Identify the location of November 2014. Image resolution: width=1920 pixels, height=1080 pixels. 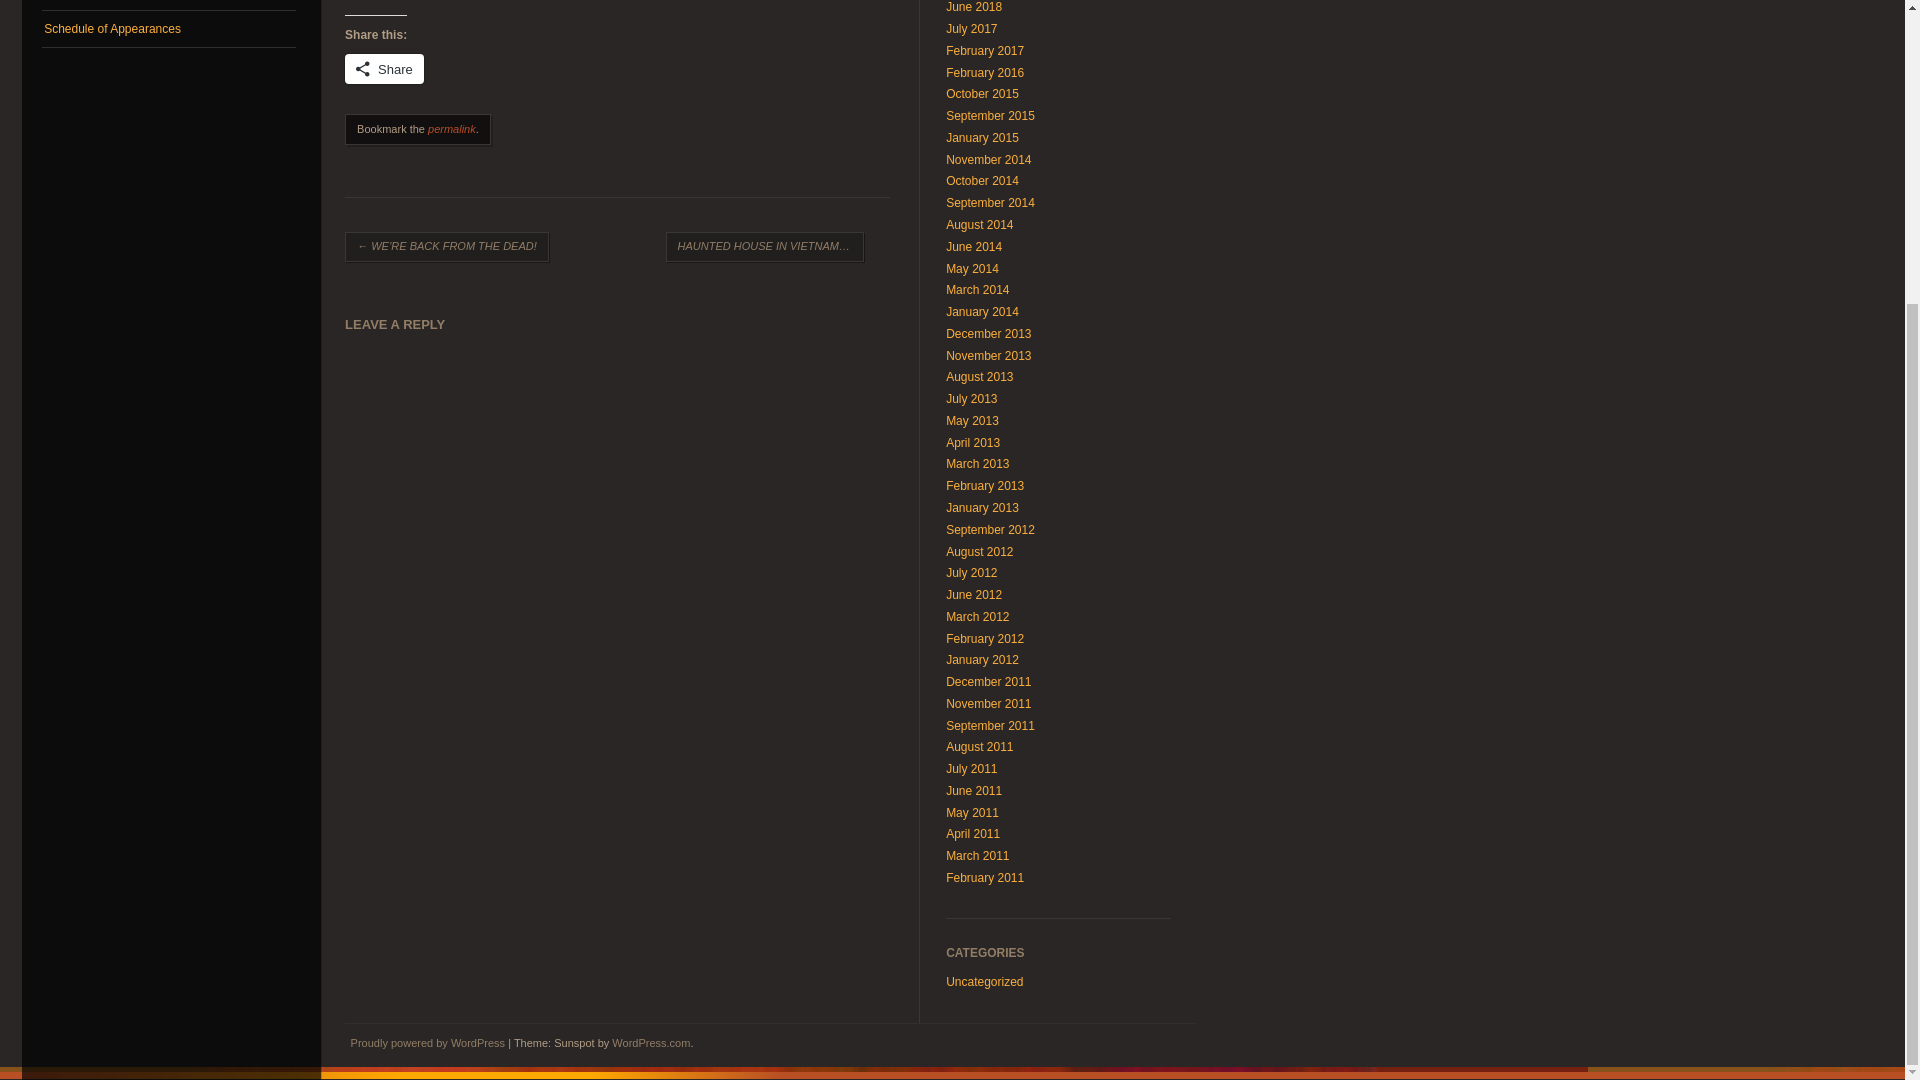
(988, 160).